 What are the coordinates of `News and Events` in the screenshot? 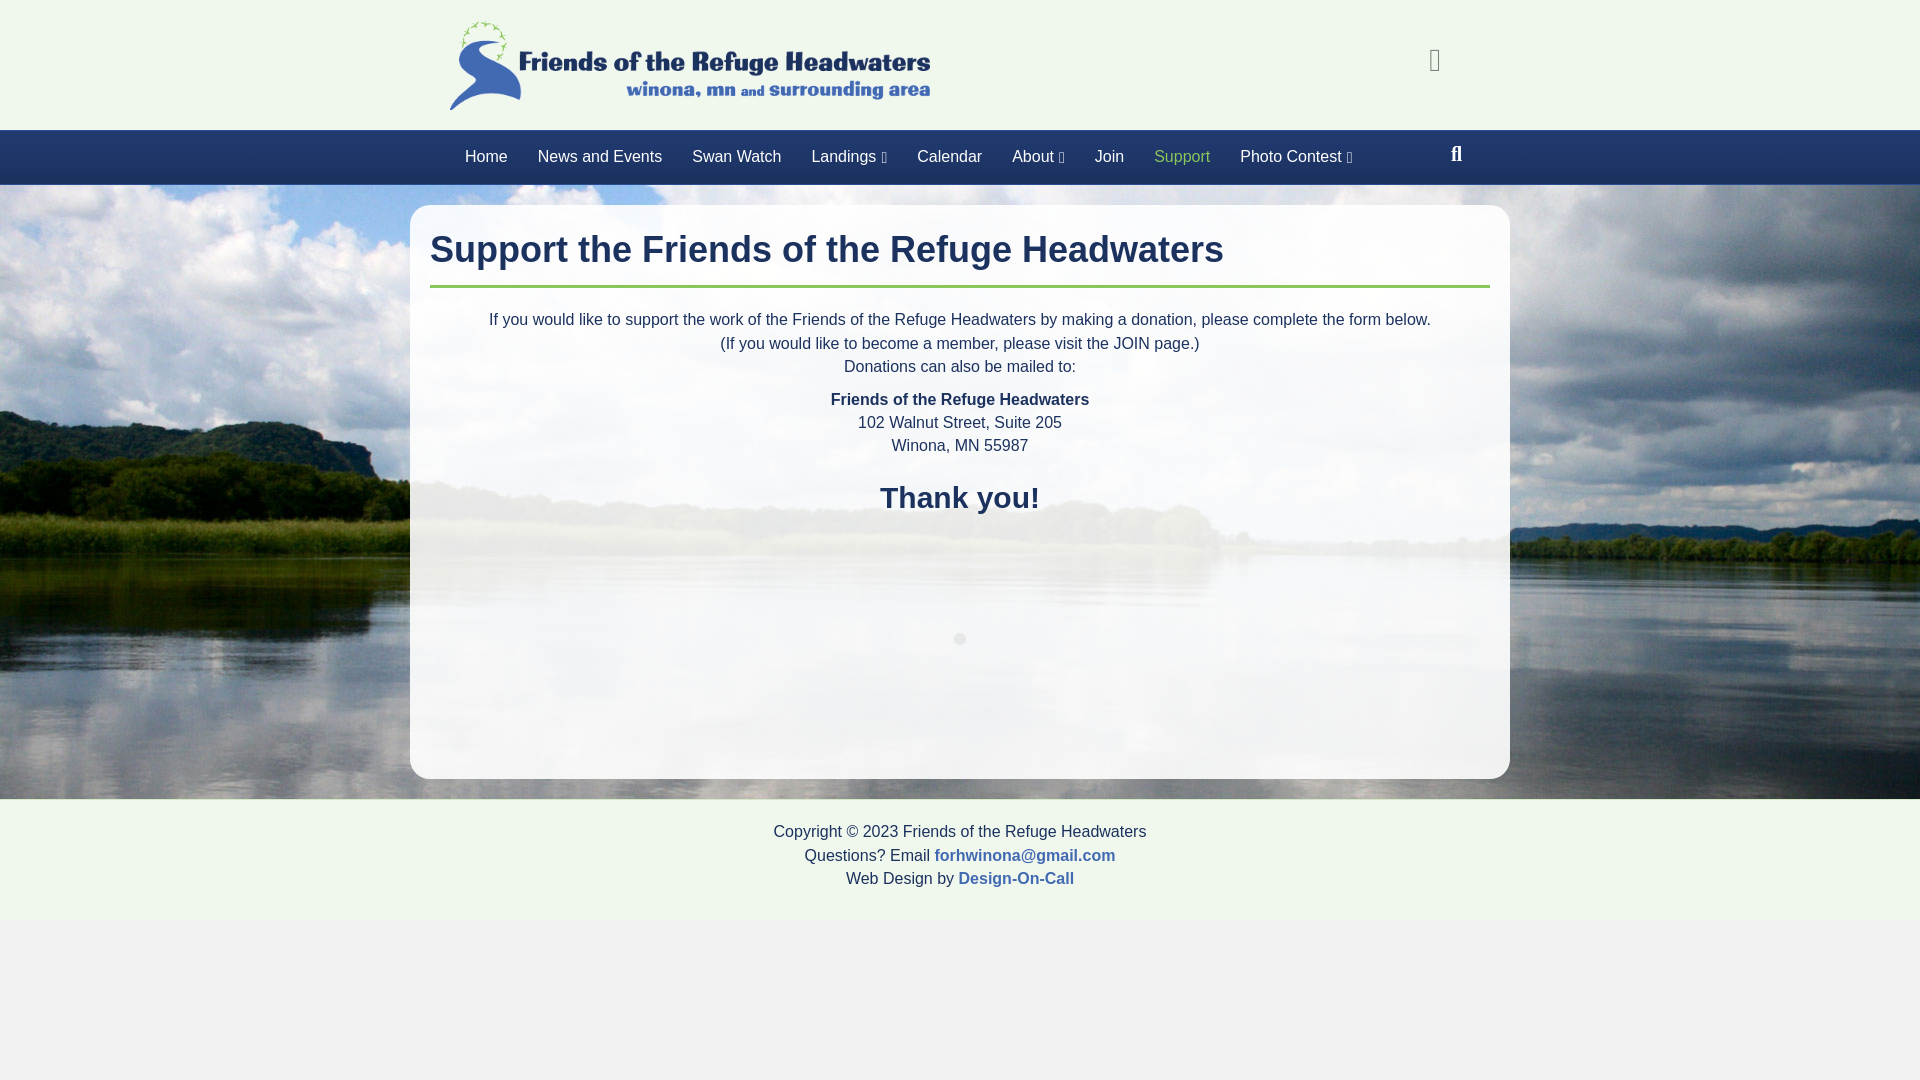 It's located at (600, 156).